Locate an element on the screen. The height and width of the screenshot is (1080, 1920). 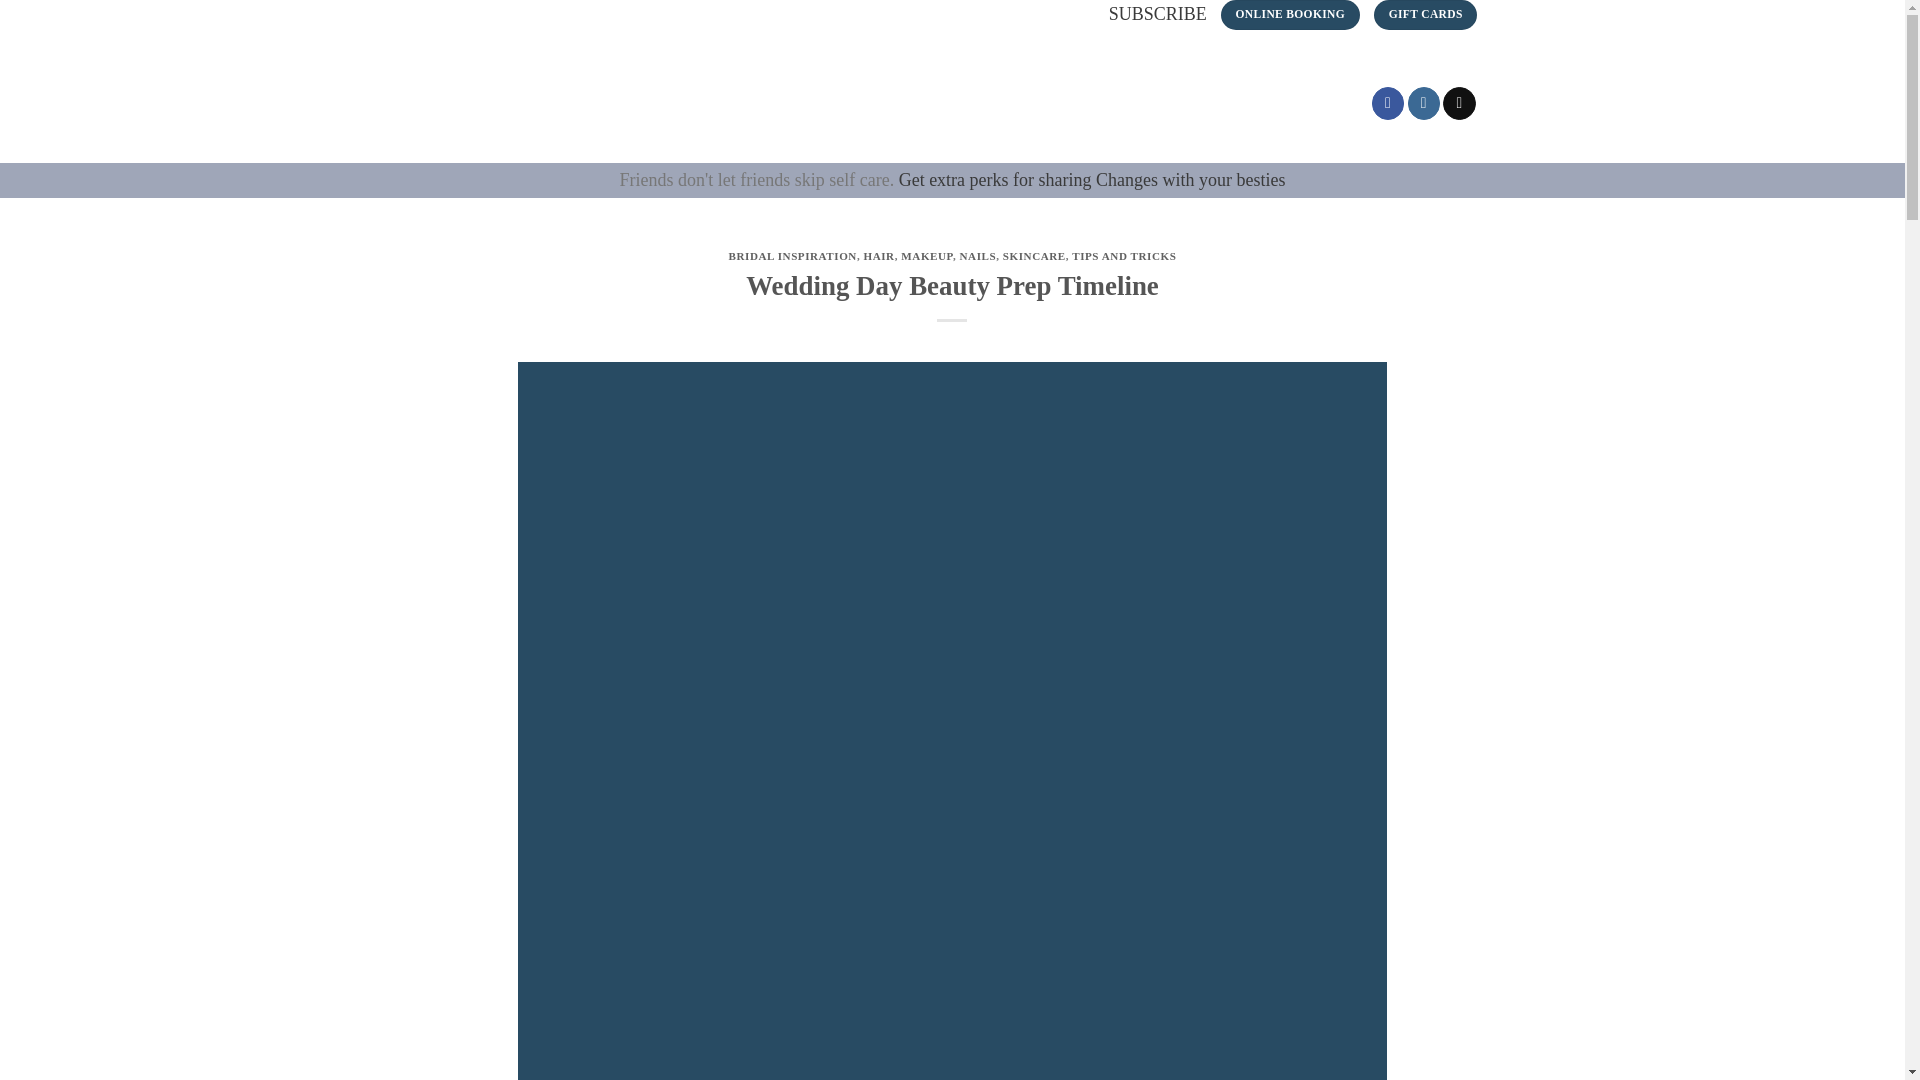
Follow on Instagram is located at coordinates (1424, 103).